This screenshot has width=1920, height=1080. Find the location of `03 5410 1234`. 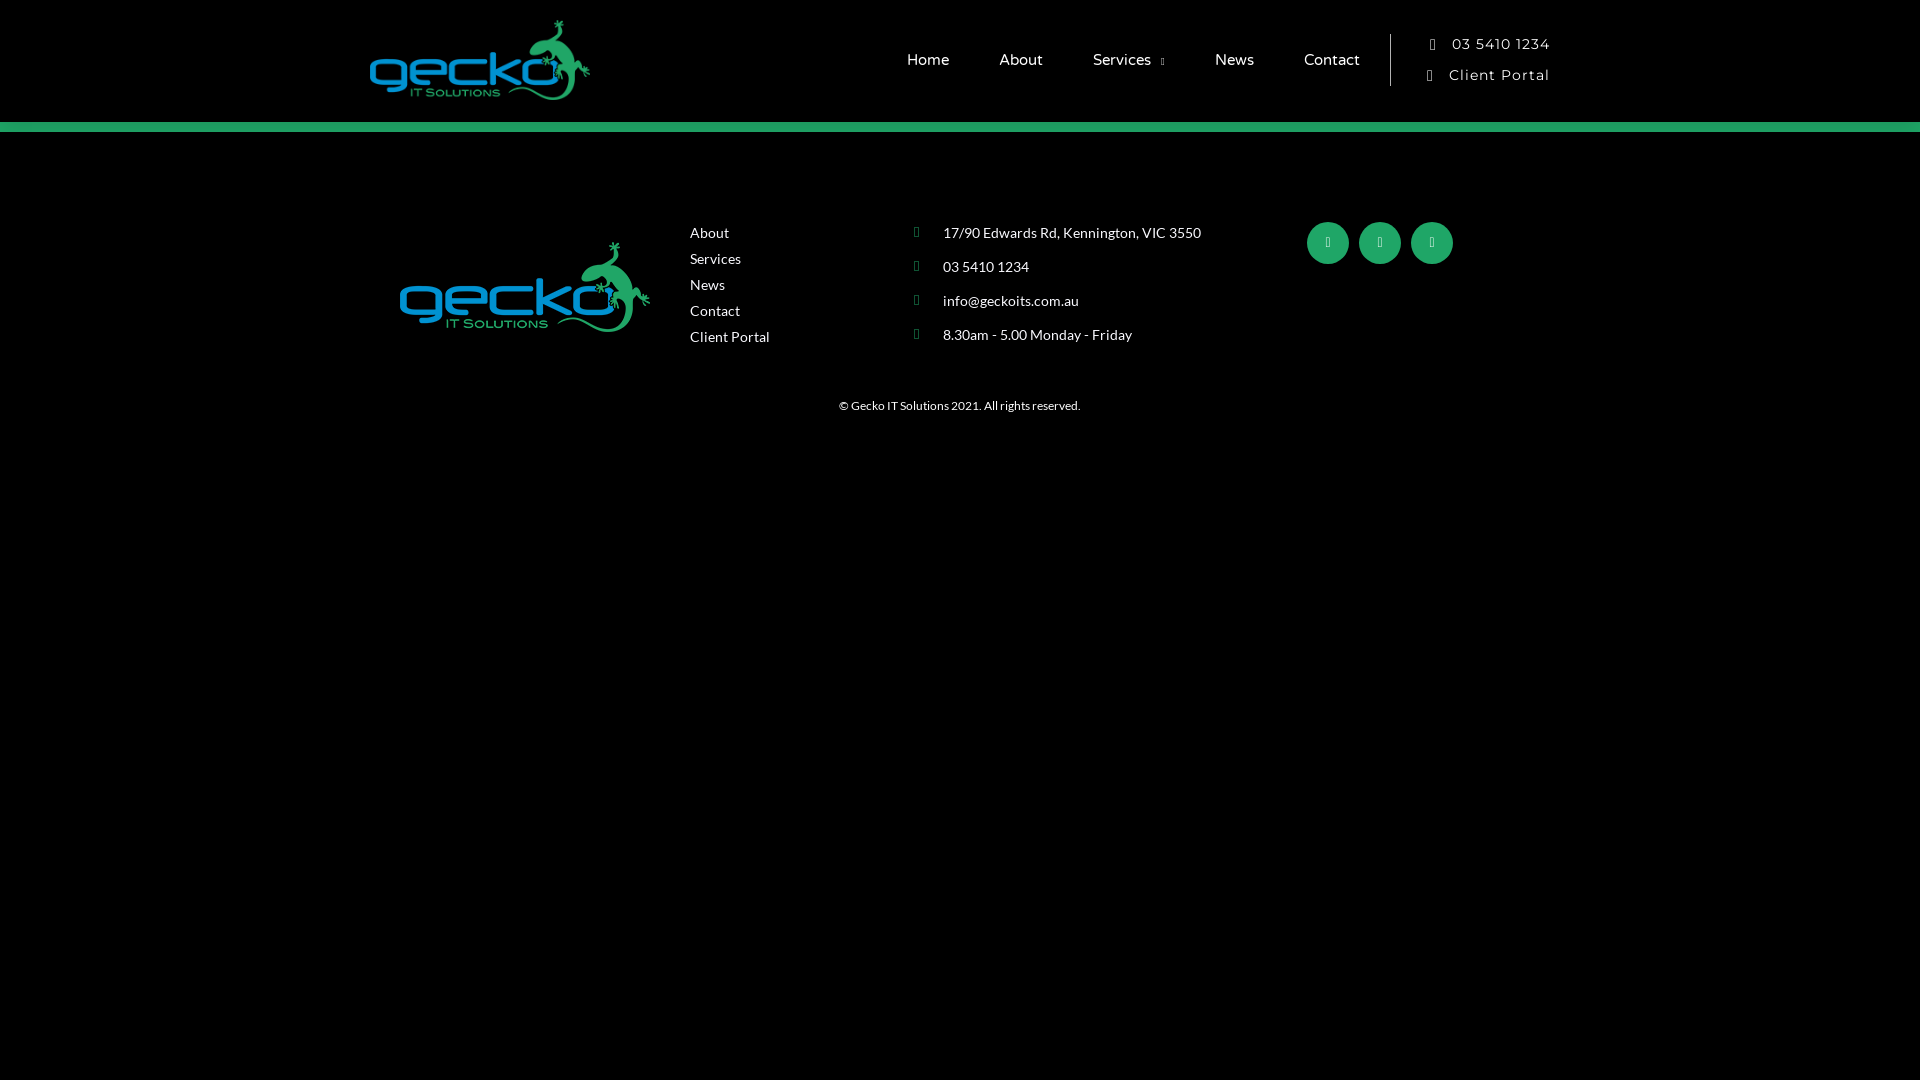

03 5410 1234 is located at coordinates (1072, 266).